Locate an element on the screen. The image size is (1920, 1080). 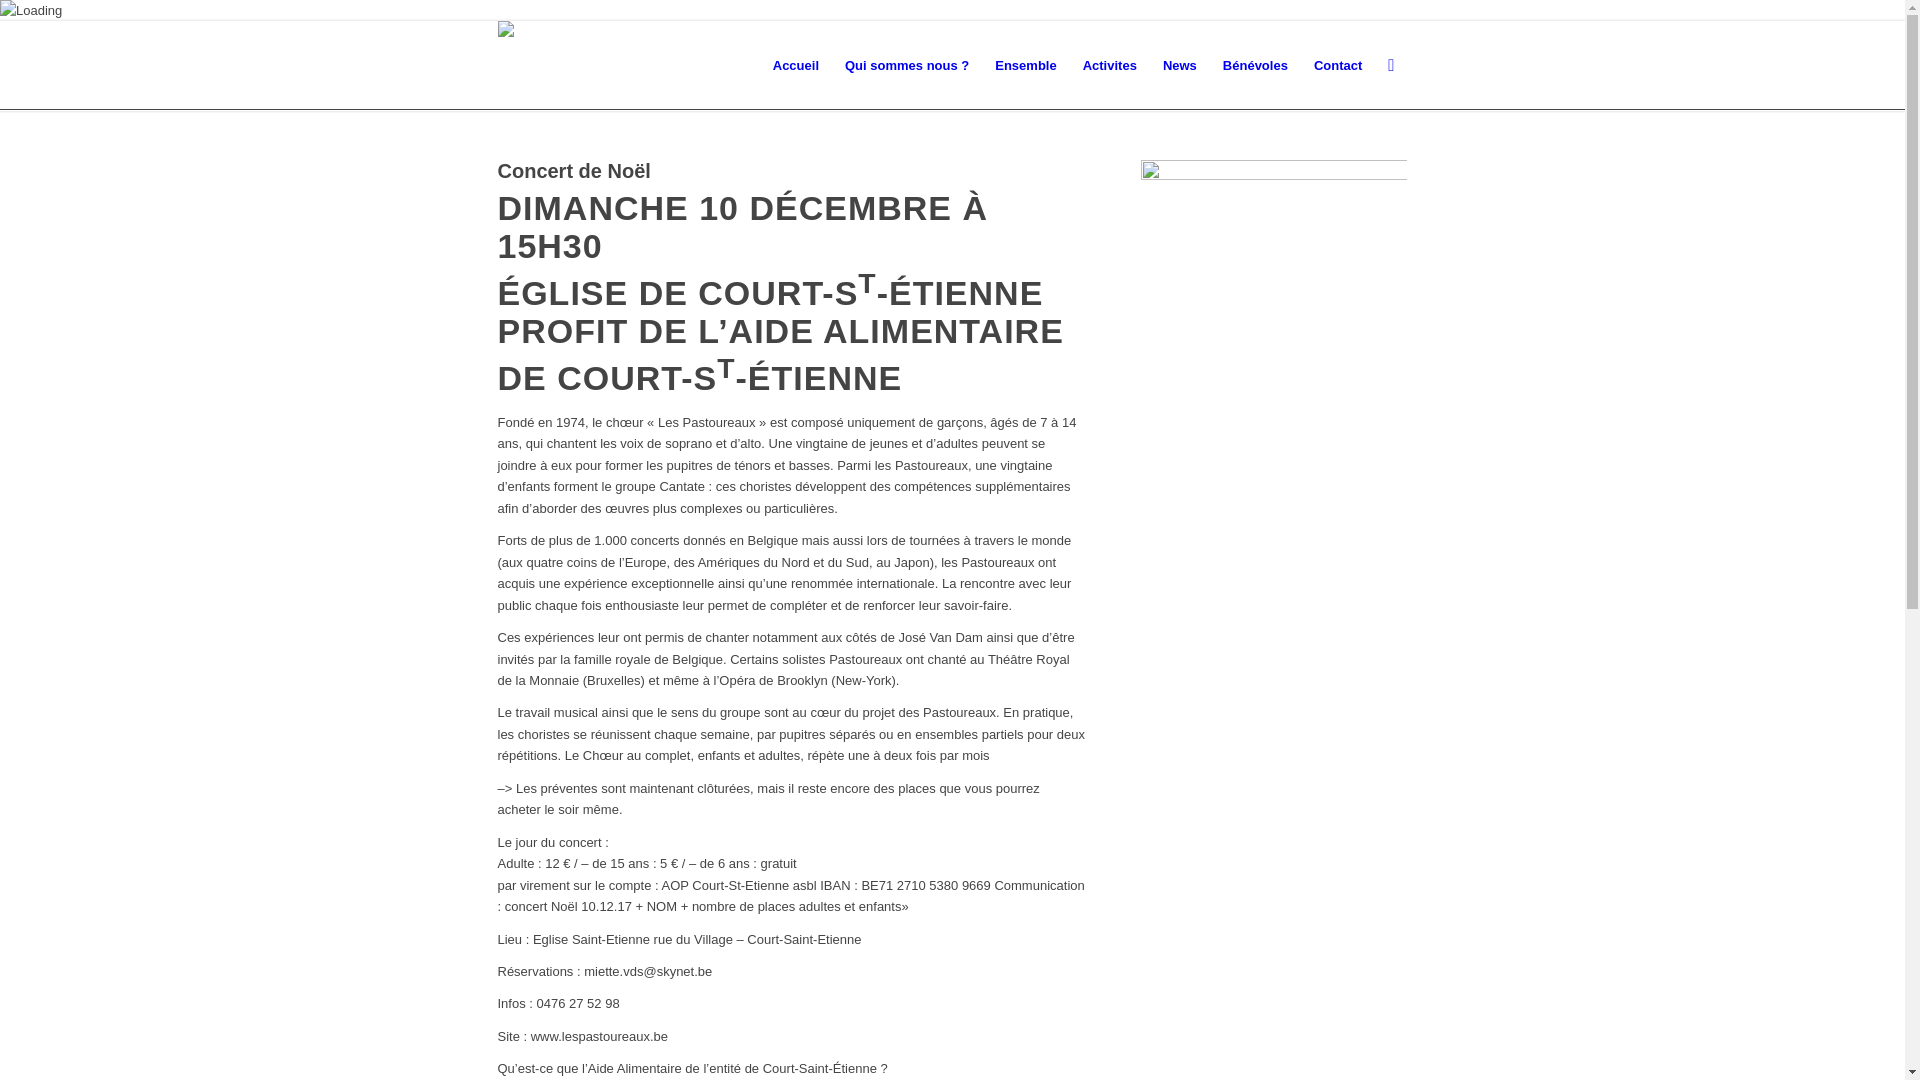
Ensemble is located at coordinates (1026, 66).